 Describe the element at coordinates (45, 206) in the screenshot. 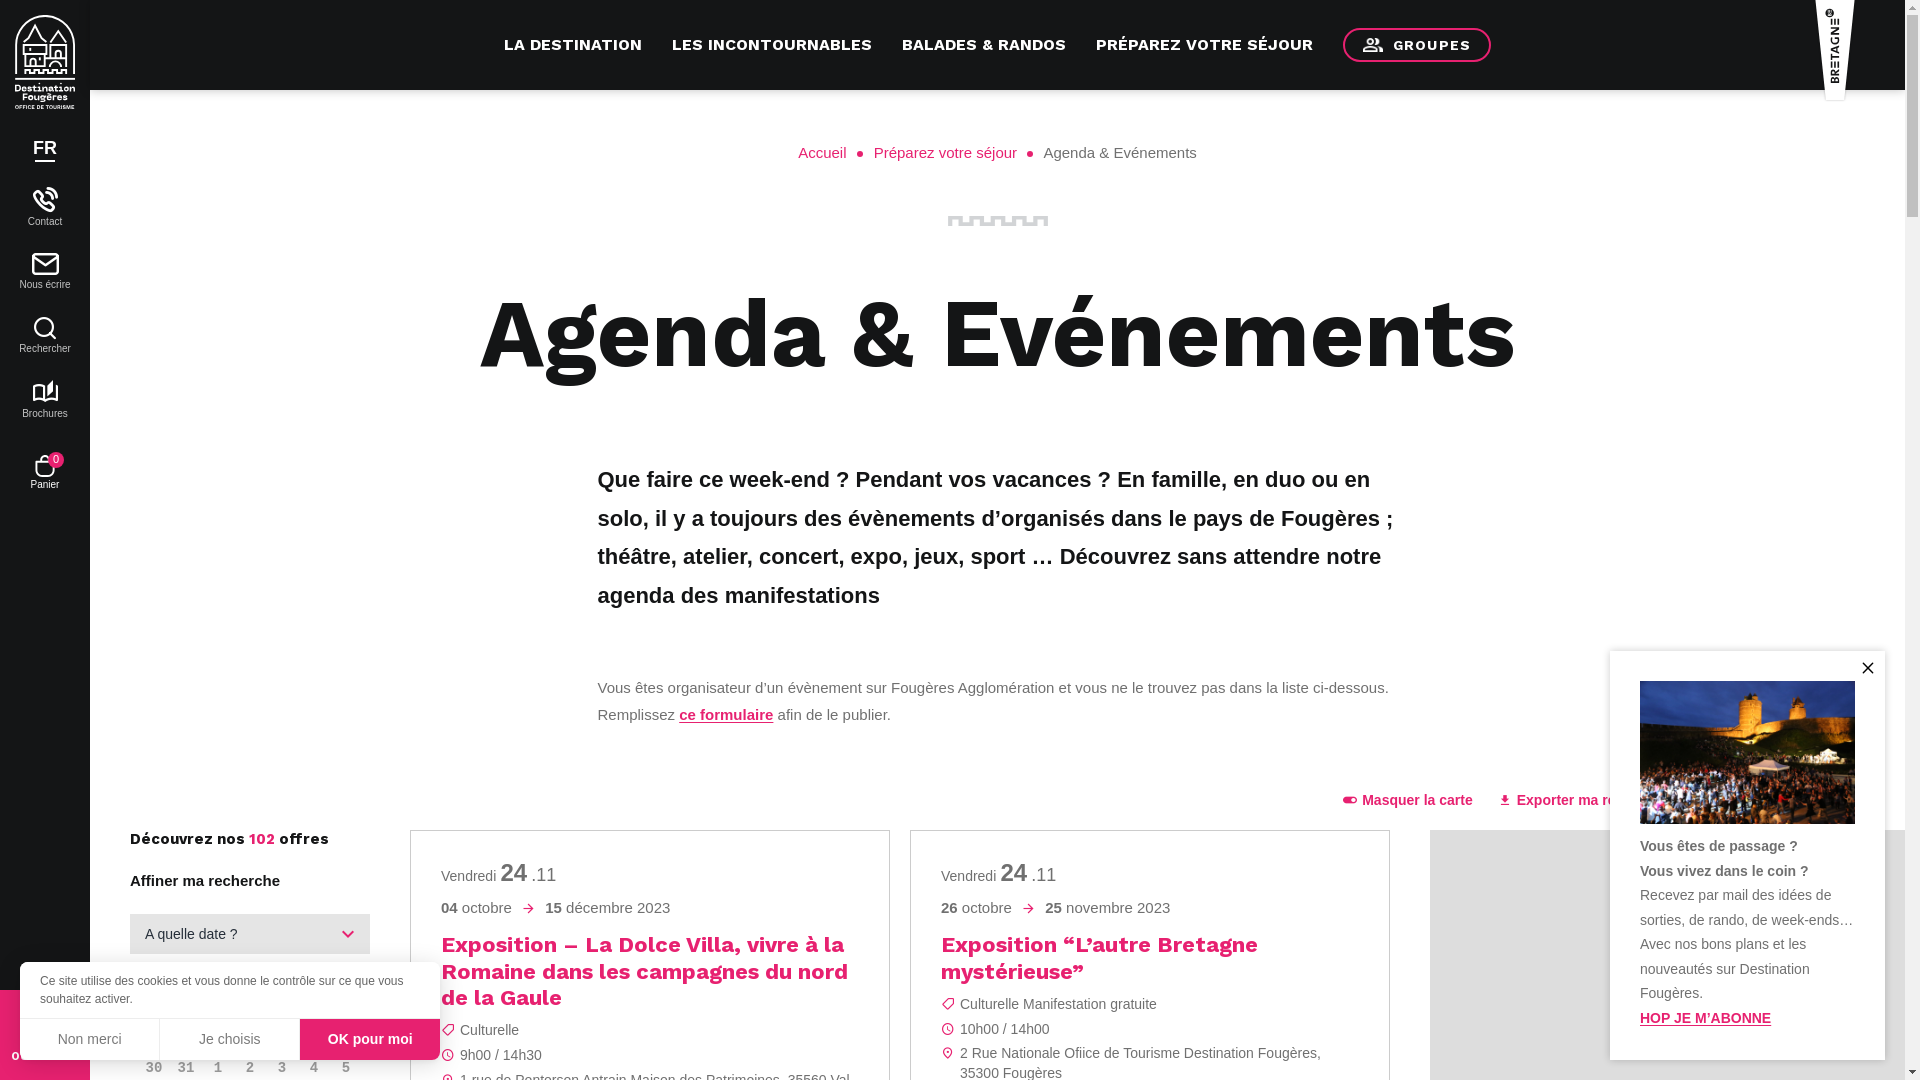

I see `Contact` at that location.